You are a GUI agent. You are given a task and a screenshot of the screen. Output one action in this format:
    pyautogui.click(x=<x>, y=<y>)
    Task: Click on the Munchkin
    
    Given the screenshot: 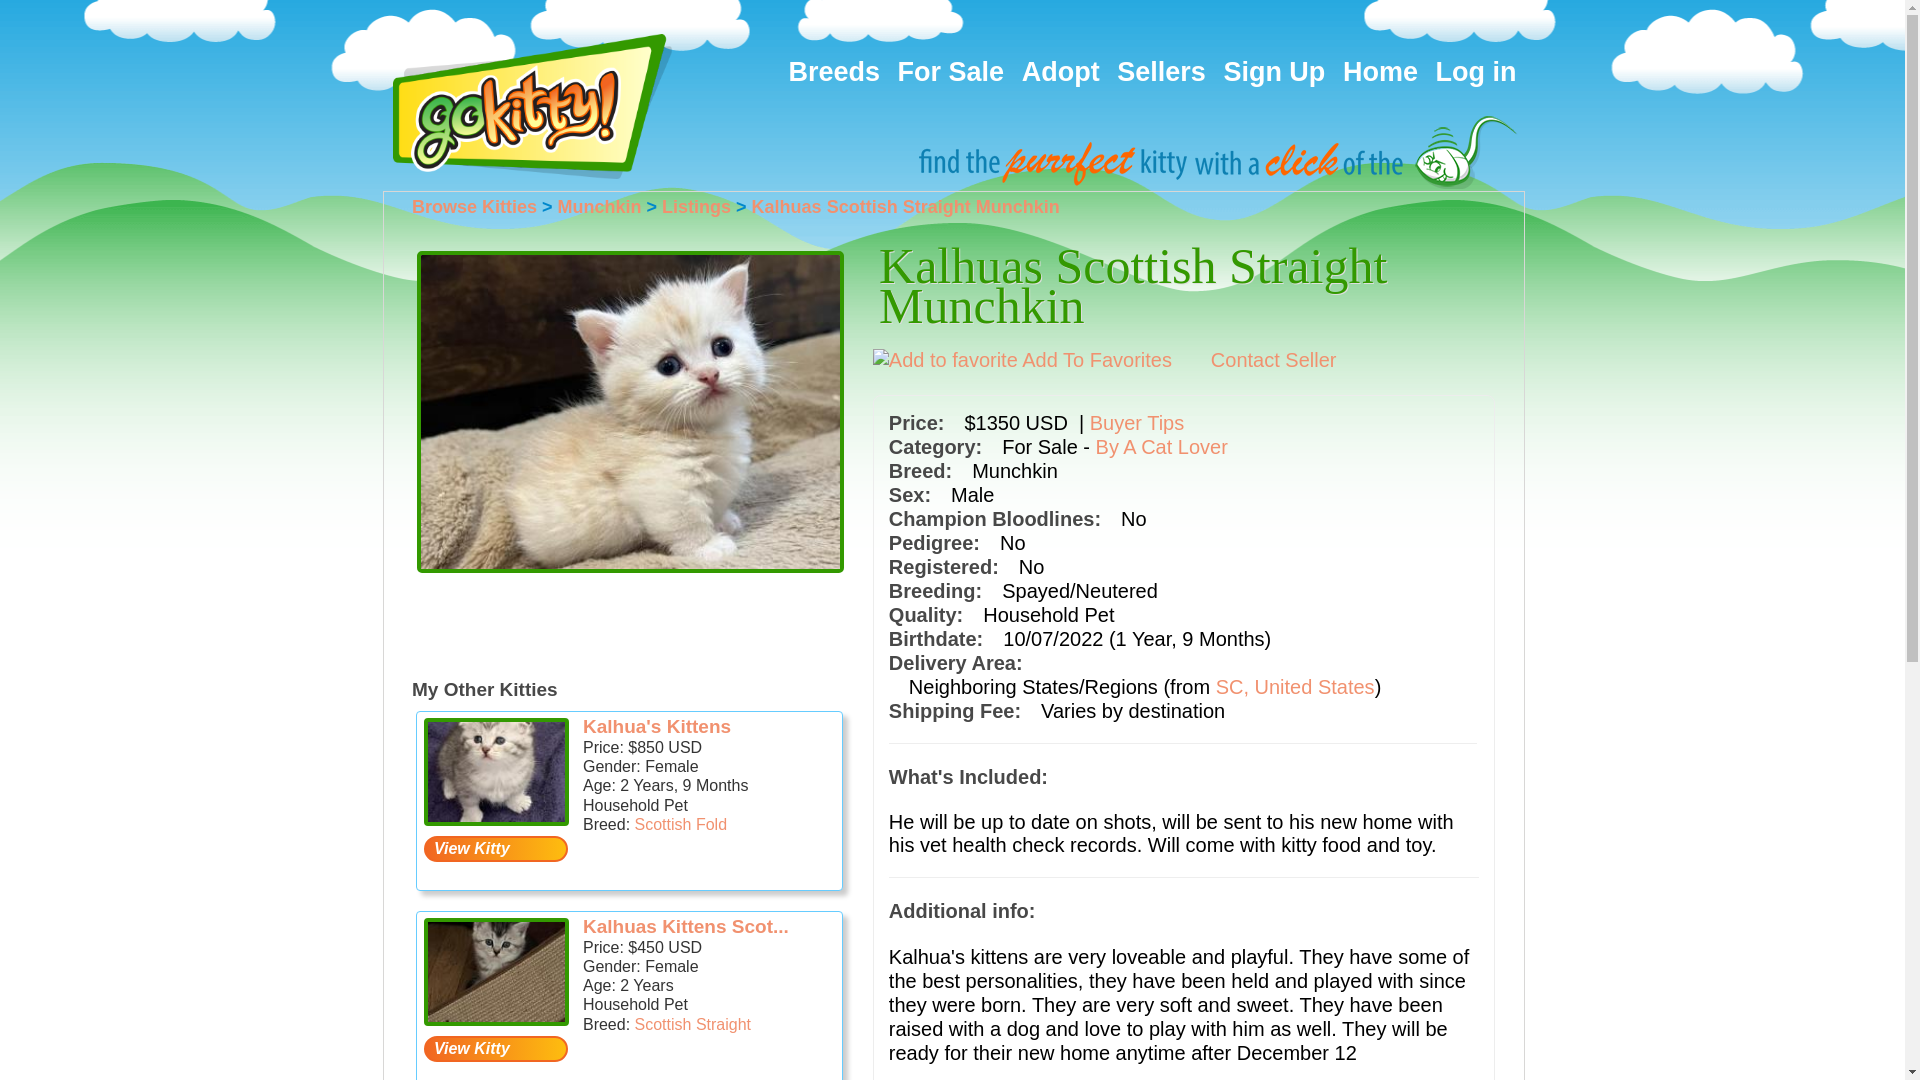 What is the action you would take?
    pyautogui.click(x=600, y=206)
    